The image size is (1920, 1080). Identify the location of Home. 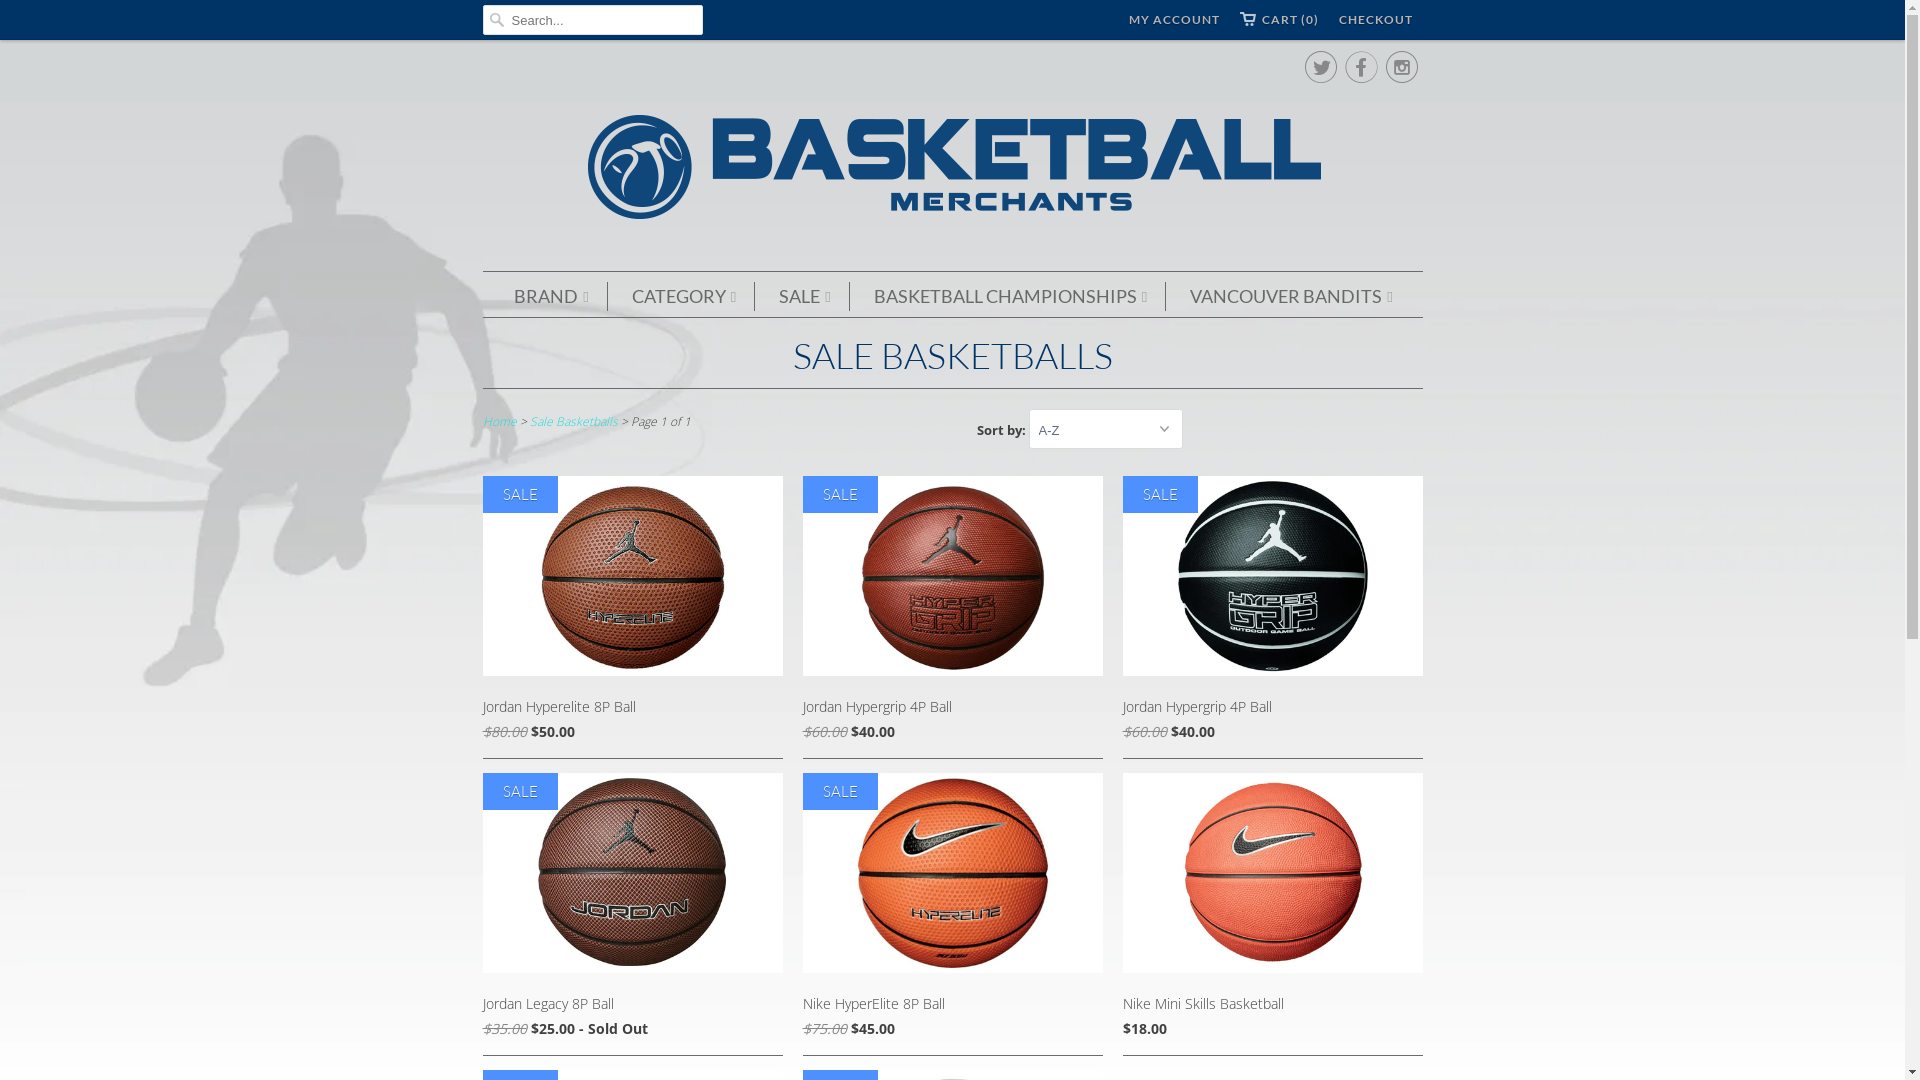
(499, 422).